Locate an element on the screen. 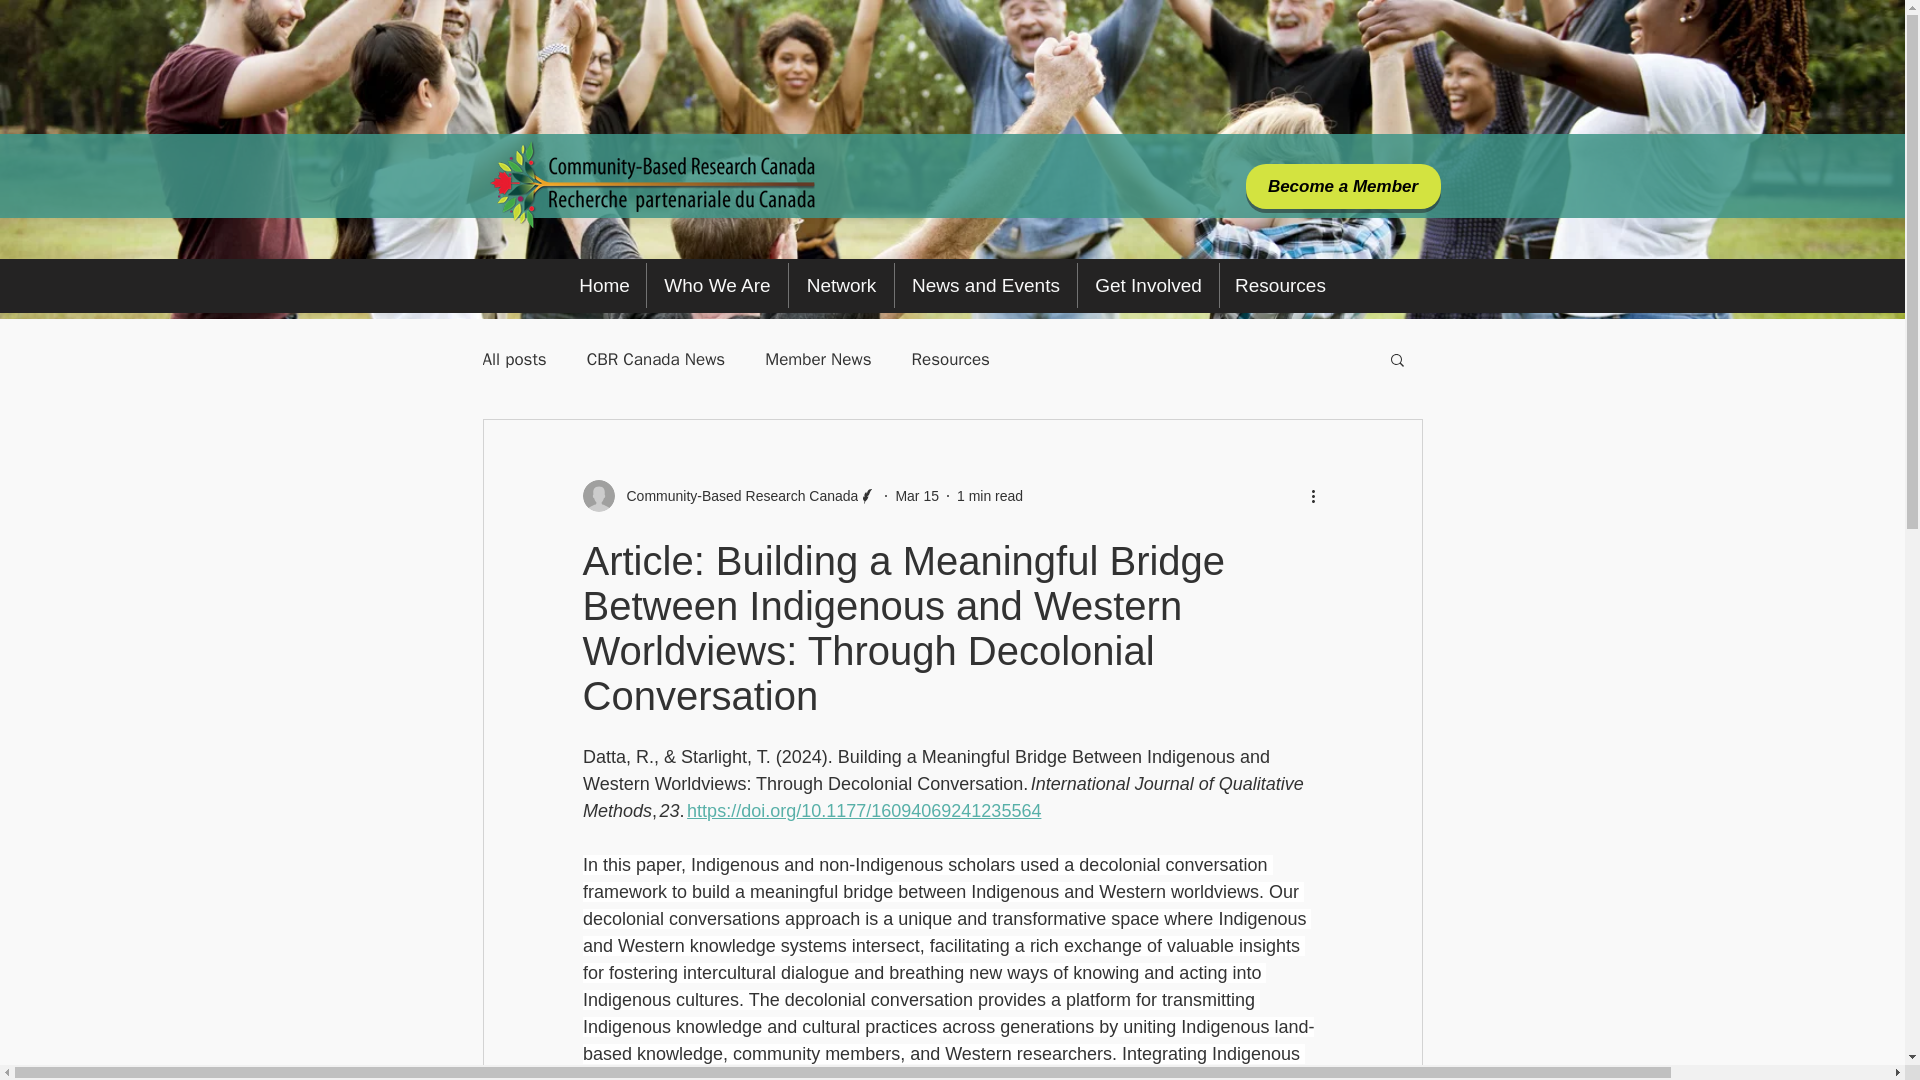 This screenshot has height=1080, width=1920. Community-Based Research Canada is located at coordinates (729, 495).